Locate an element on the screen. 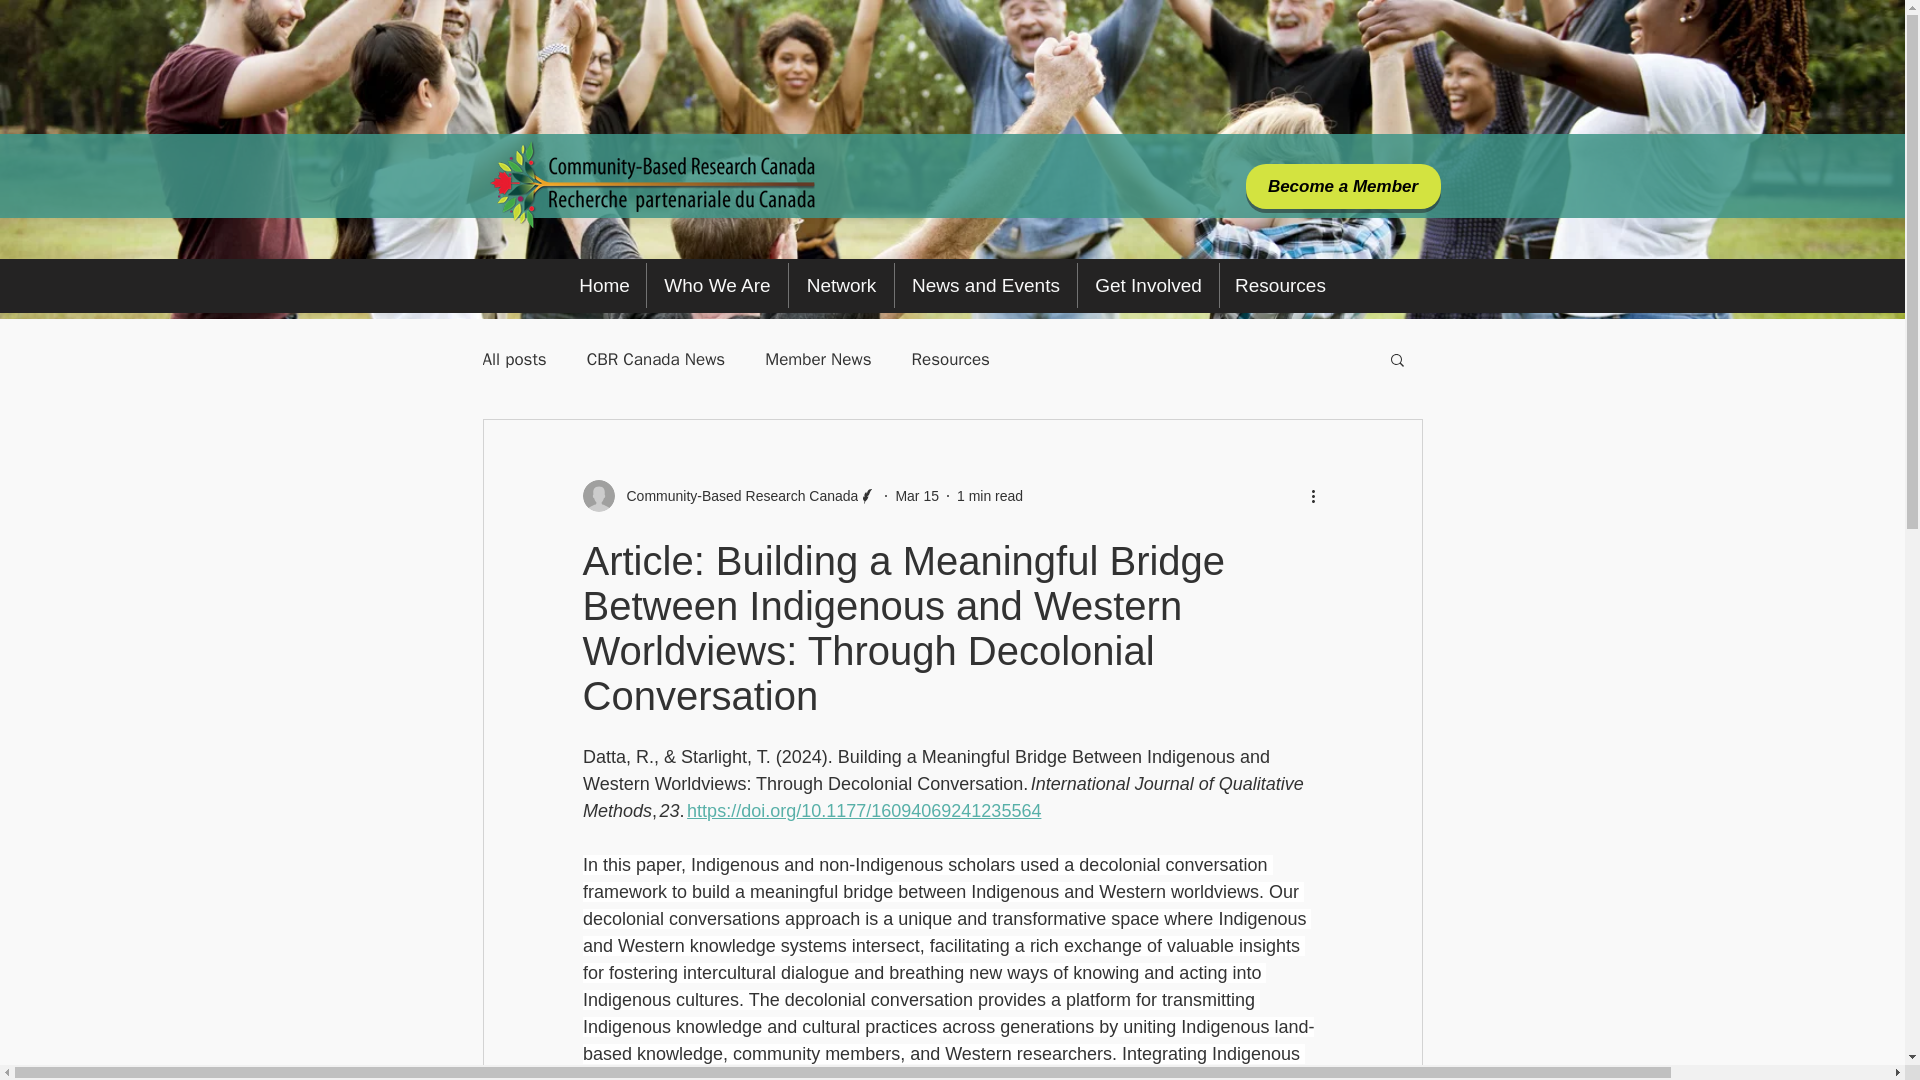 This screenshot has height=1080, width=1920. Community-Based Research Canada is located at coordinates (729, 495).